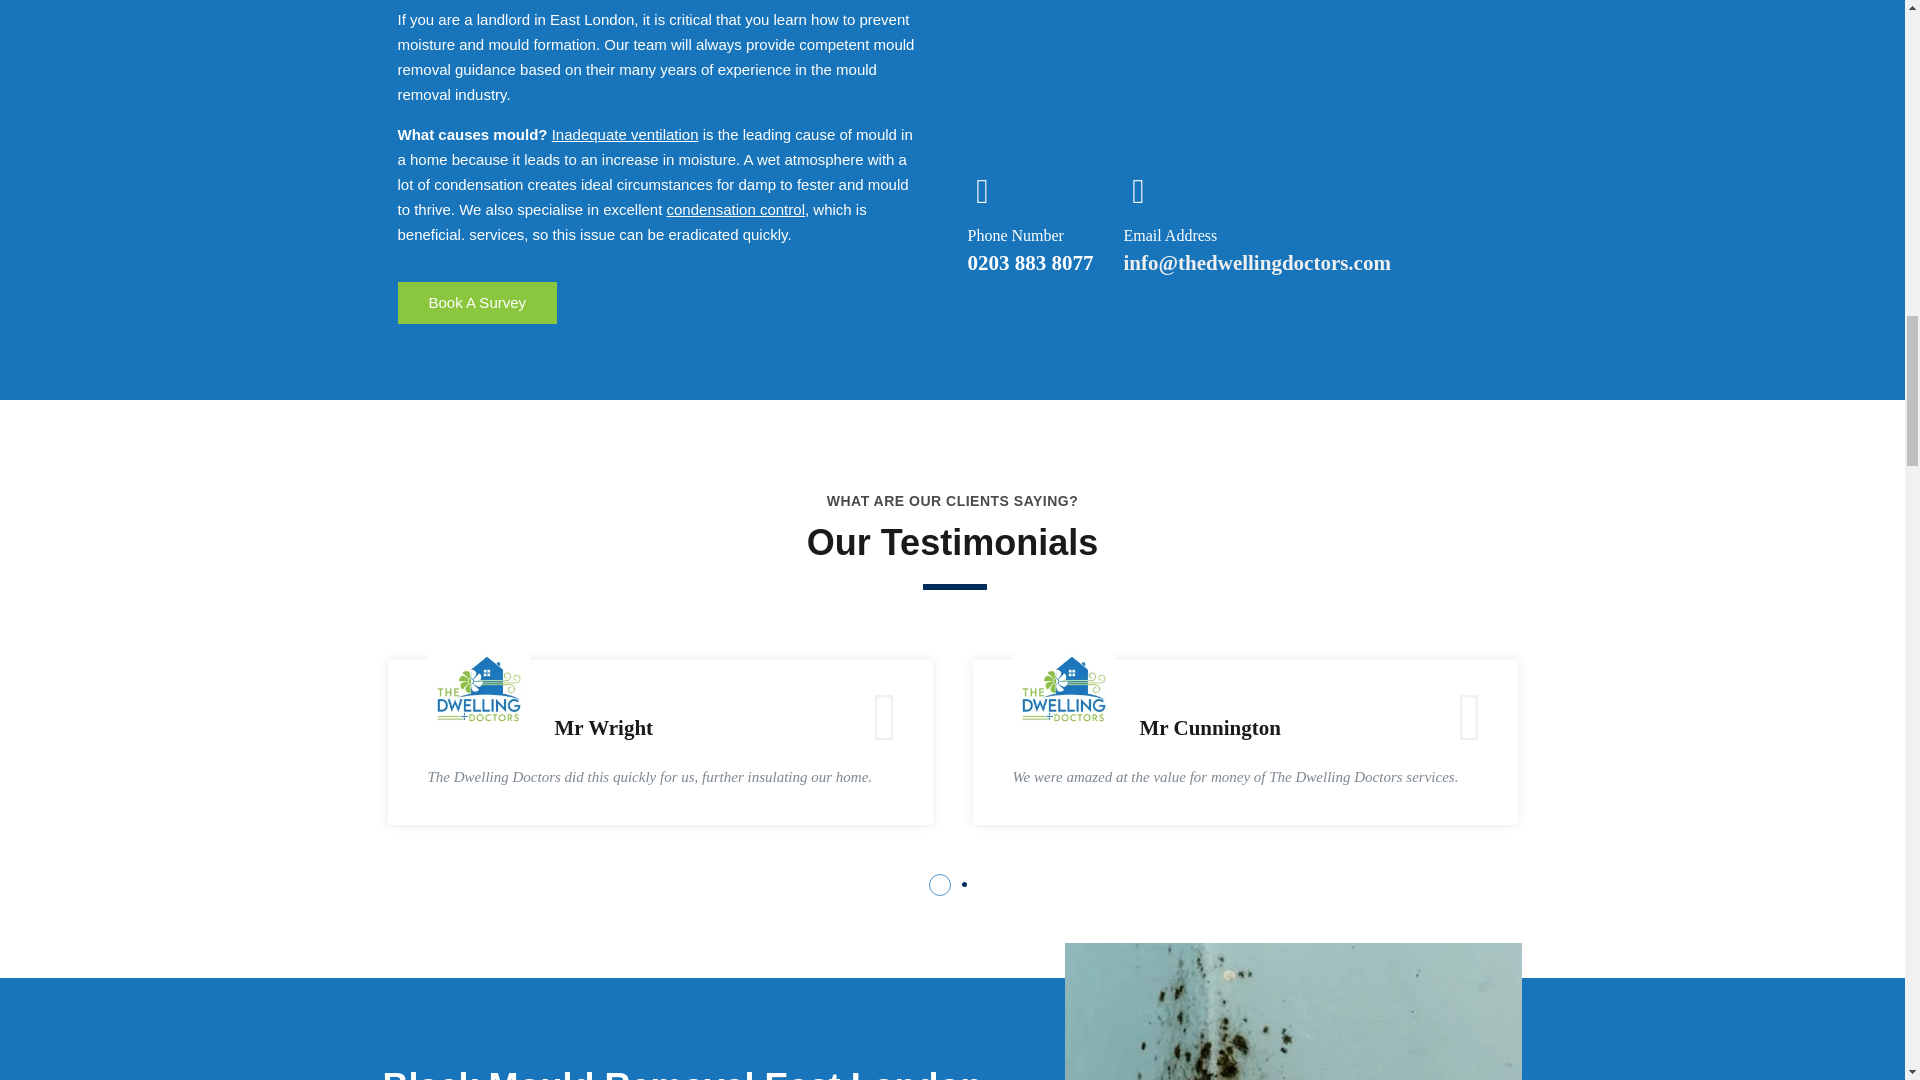 Image resolution: width=1920 pixels, height=1080 pixels. Describe the element at coordinates (625, 134) in the screenshot. I see `Inadequate ventilation` at that location.